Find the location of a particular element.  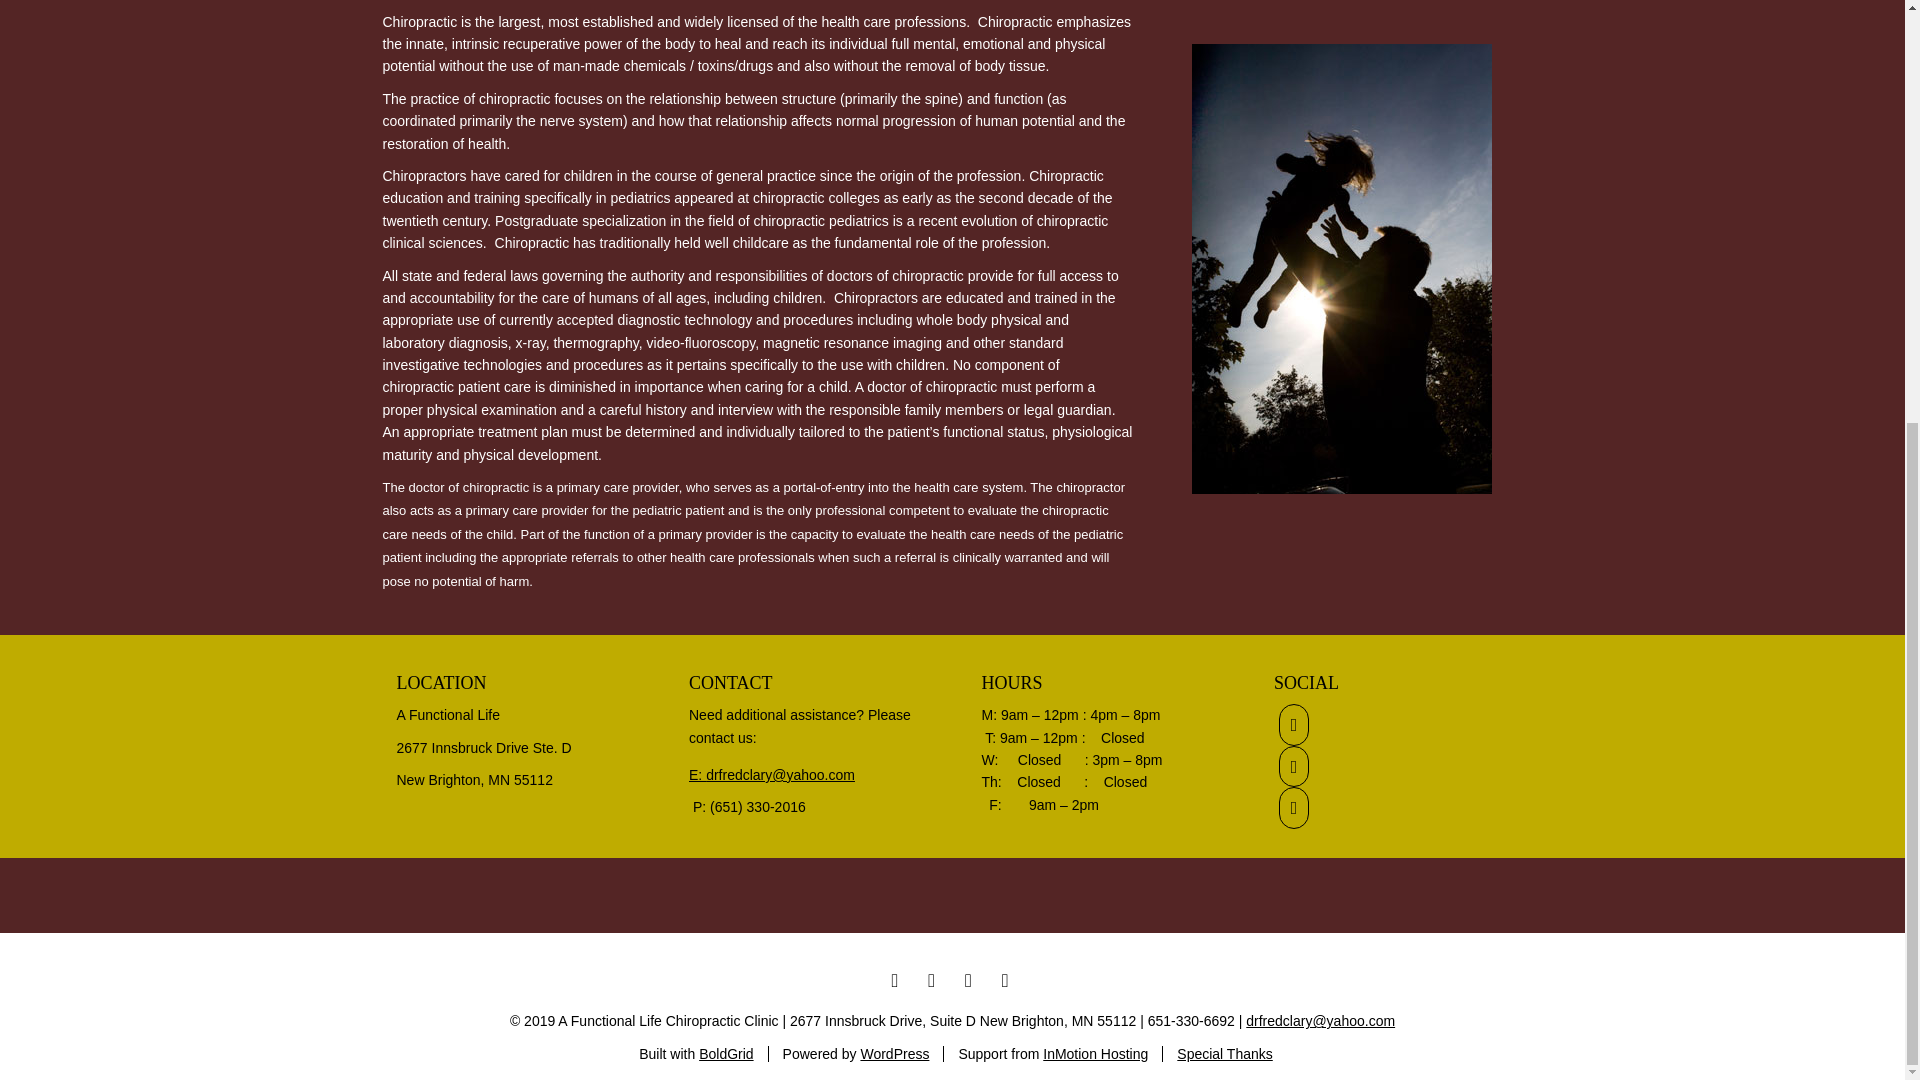

WordPress is located at coordinates (894, 1054).